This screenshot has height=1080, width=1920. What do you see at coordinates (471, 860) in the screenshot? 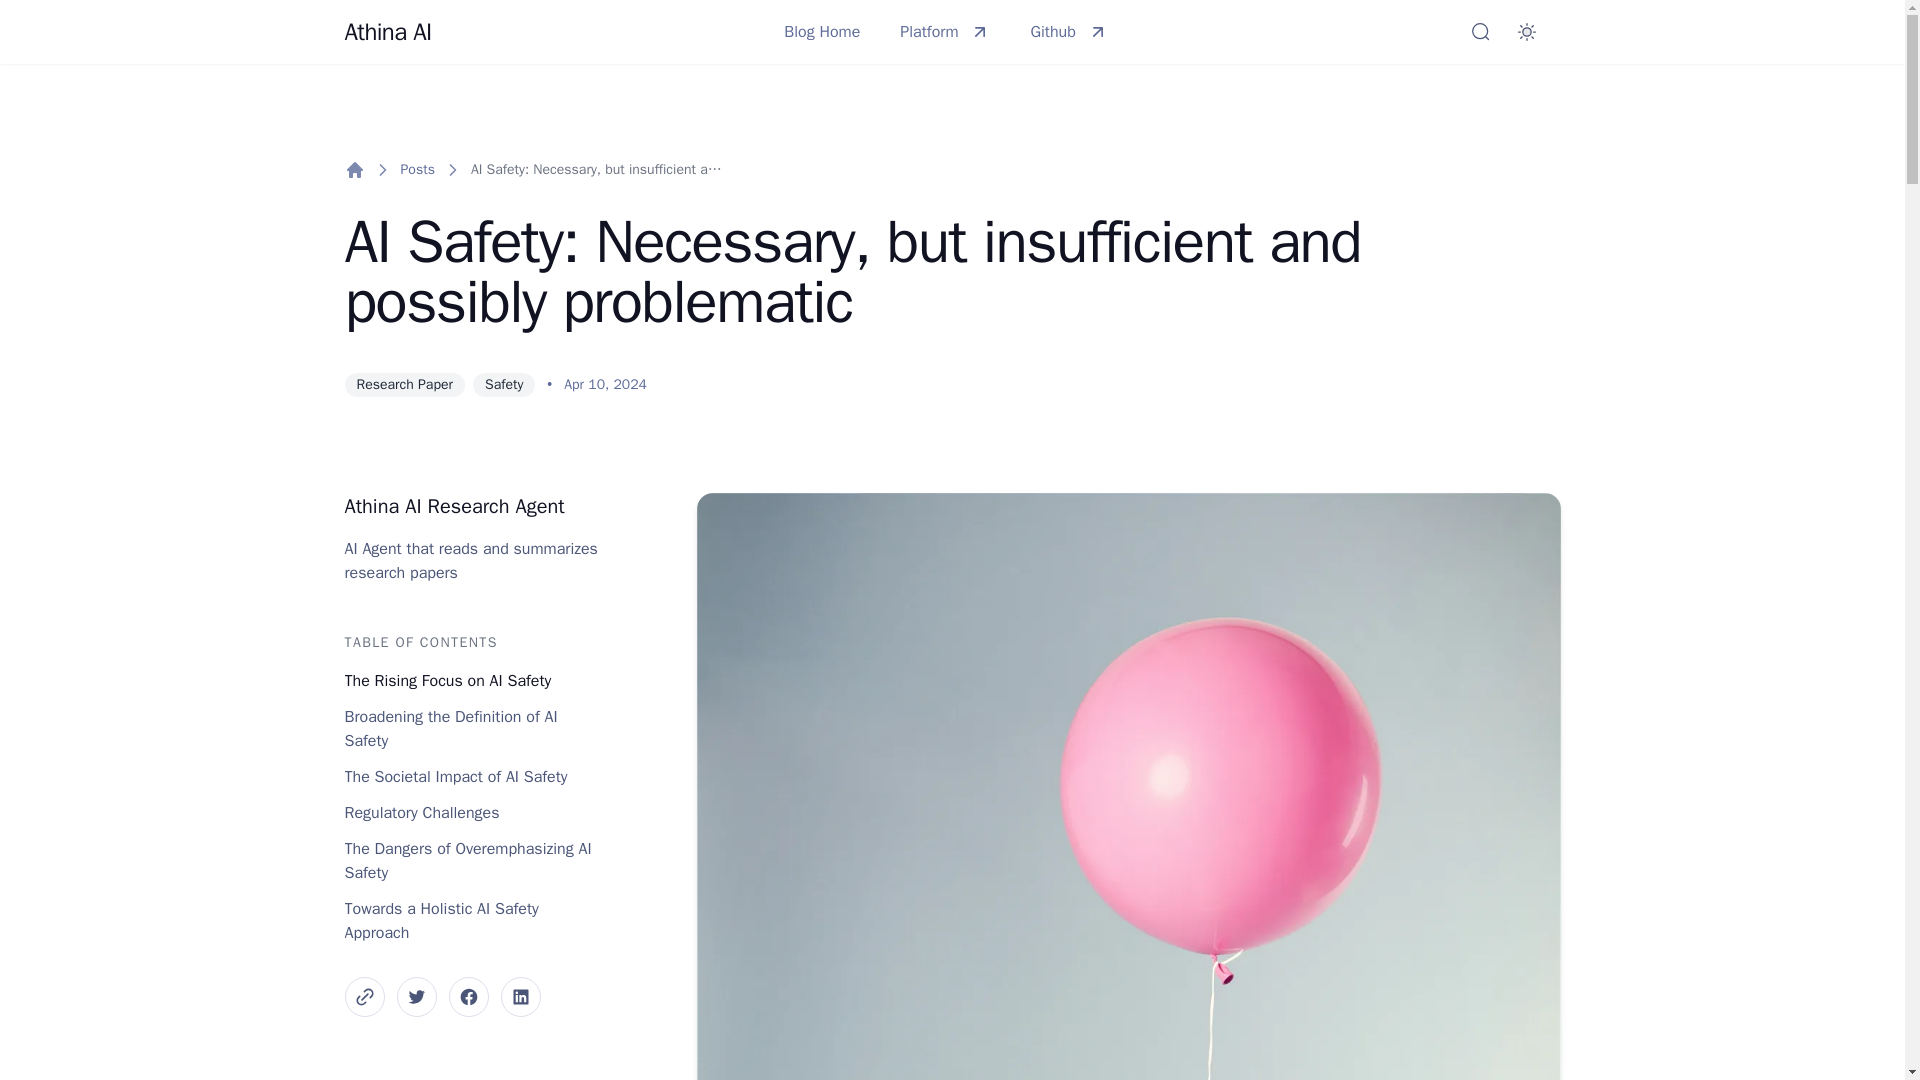
I see `The Dangers of Overemphasizing AI Safety` at bounding box center [471, 860].